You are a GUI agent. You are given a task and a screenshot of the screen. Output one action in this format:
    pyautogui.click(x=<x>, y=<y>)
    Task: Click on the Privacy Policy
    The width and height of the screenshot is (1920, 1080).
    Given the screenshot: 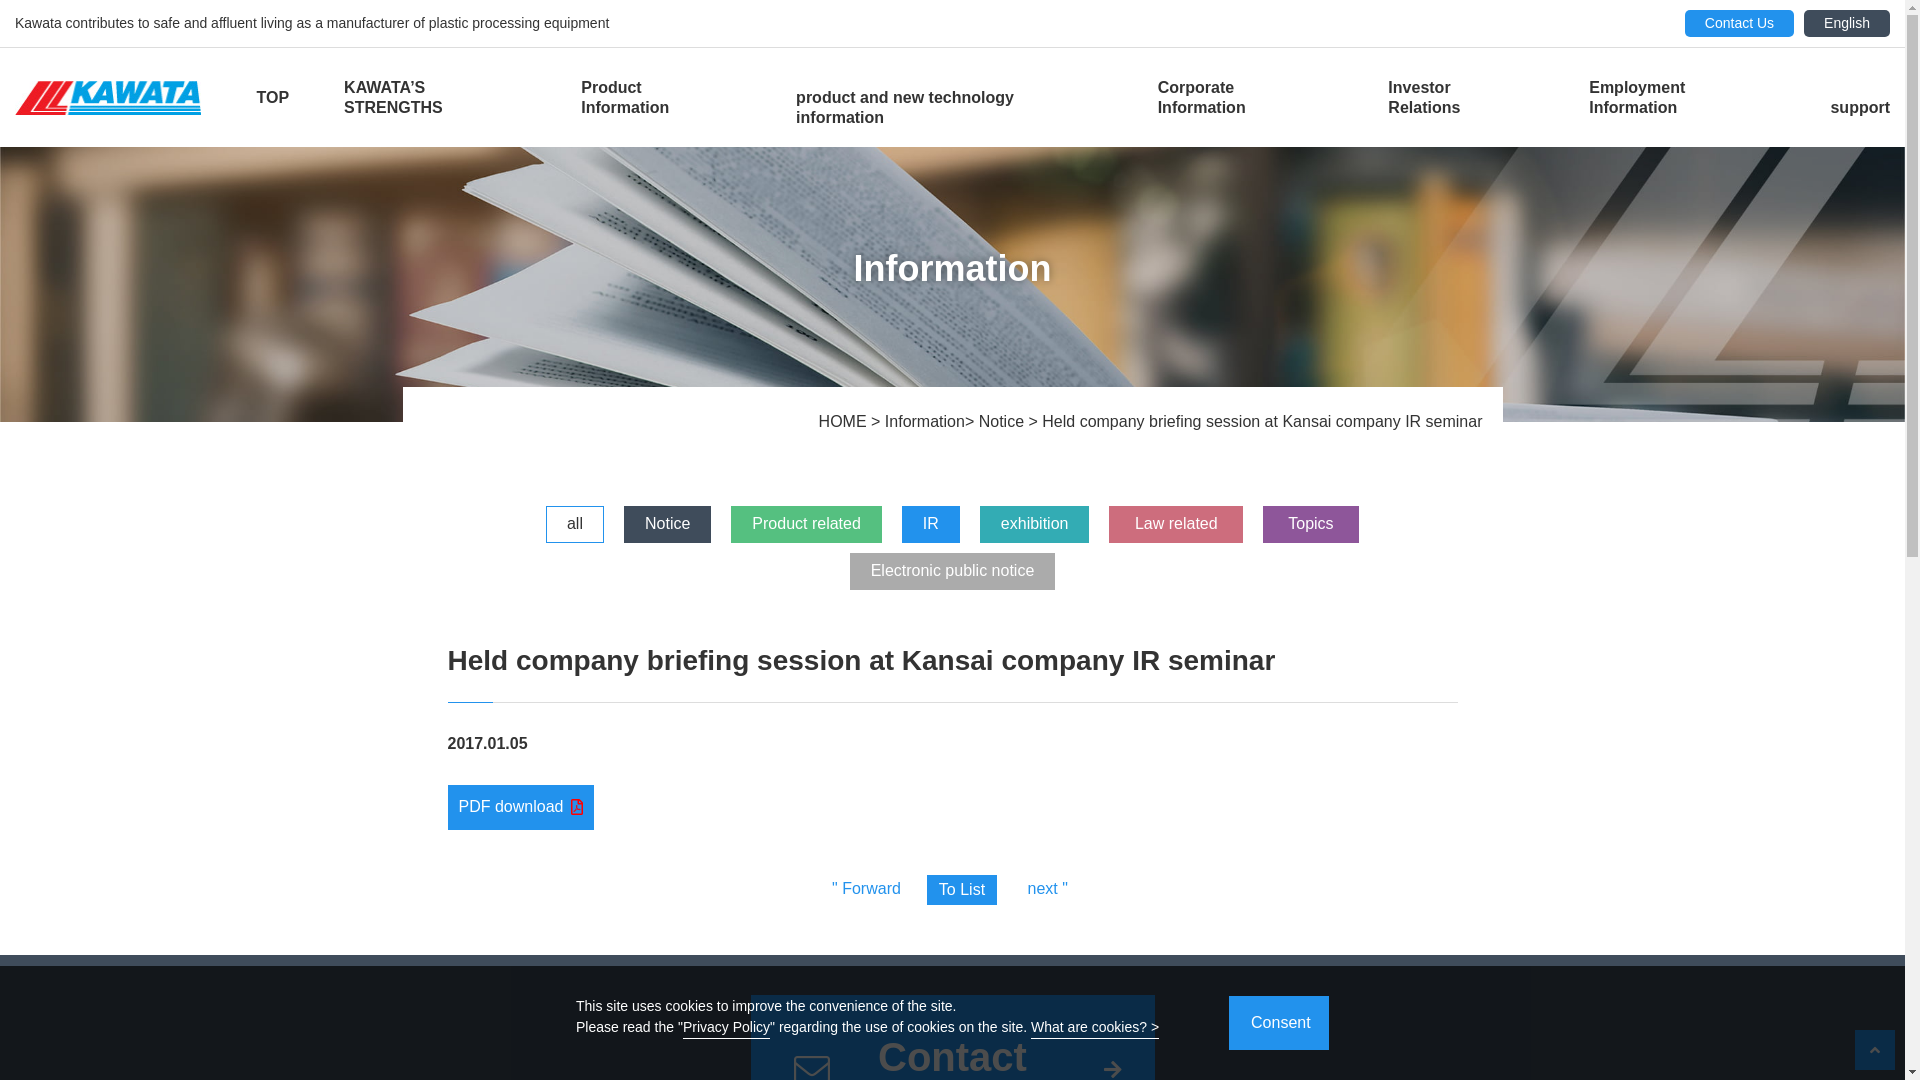 What is the action you would take?
    pyautogui.click(x=726, y=1029)
    